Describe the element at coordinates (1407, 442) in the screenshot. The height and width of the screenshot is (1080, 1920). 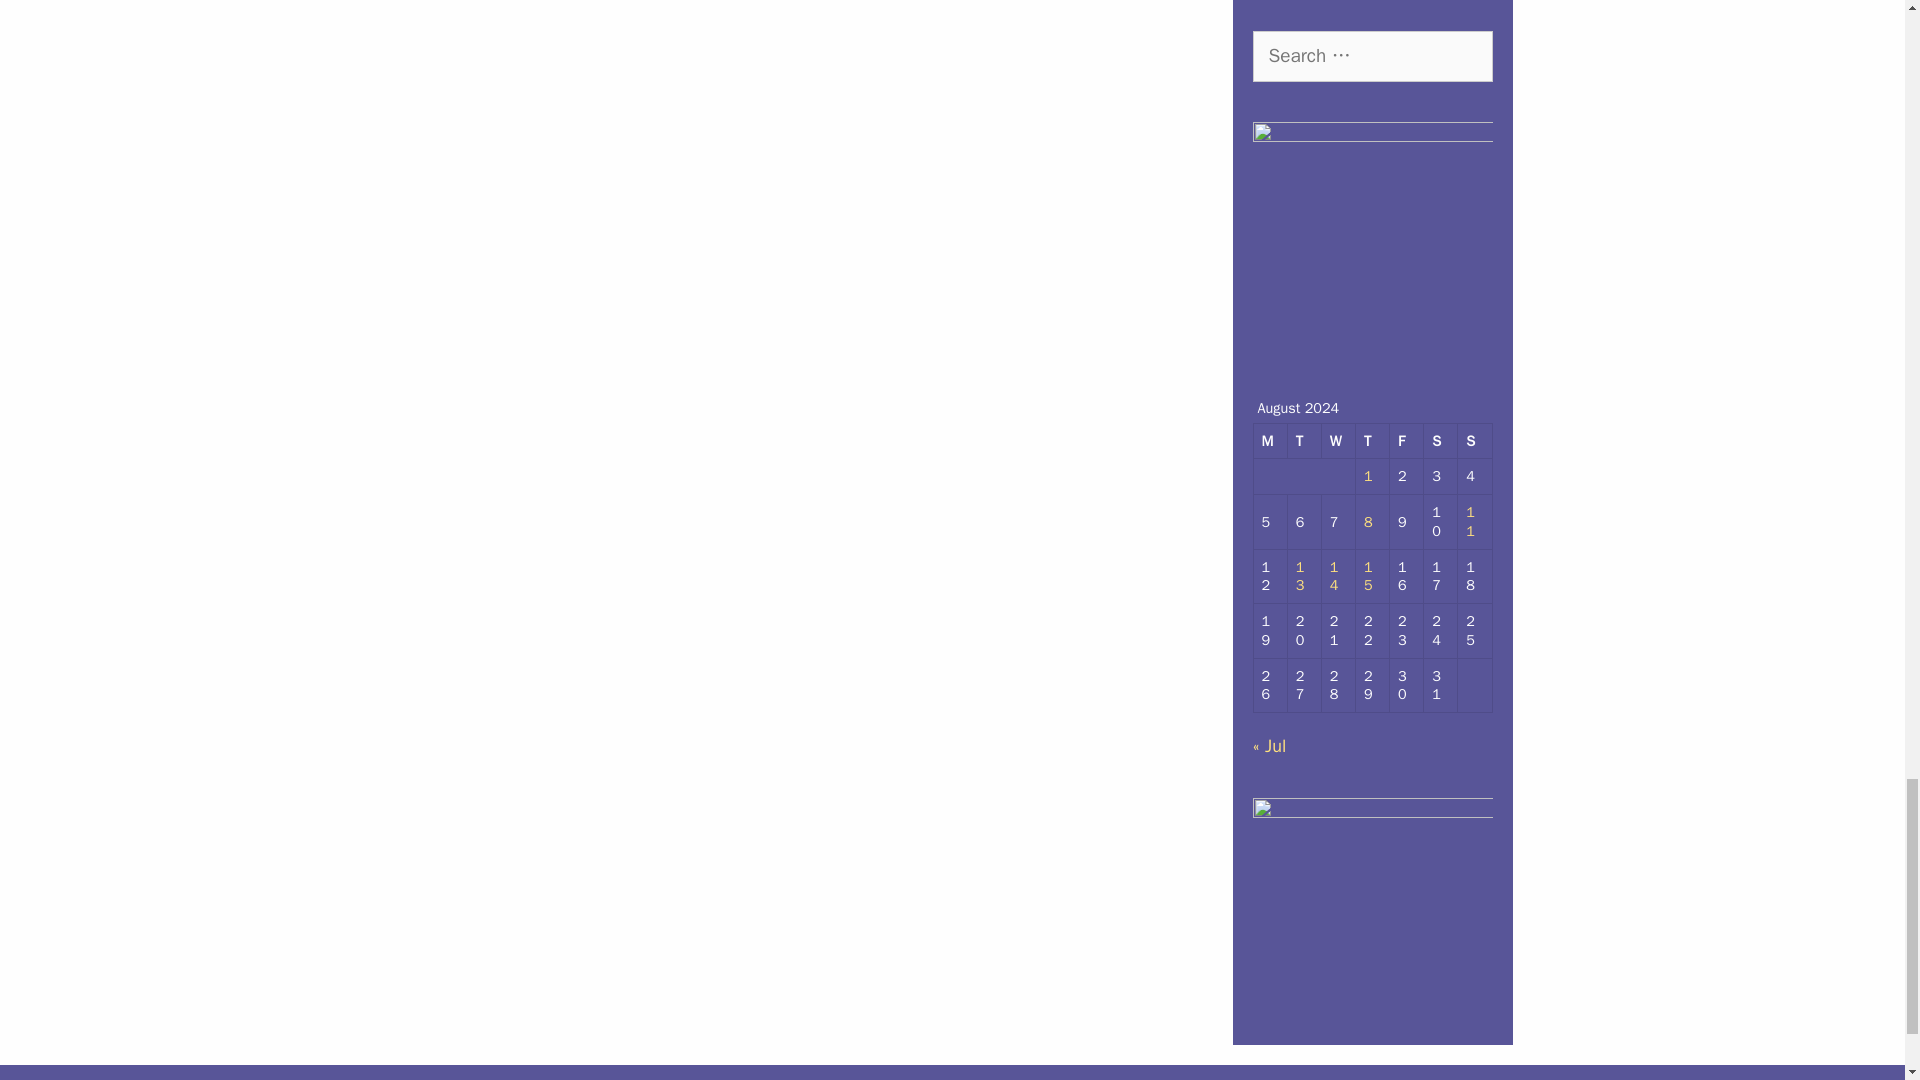
I see `Friday` at that location.